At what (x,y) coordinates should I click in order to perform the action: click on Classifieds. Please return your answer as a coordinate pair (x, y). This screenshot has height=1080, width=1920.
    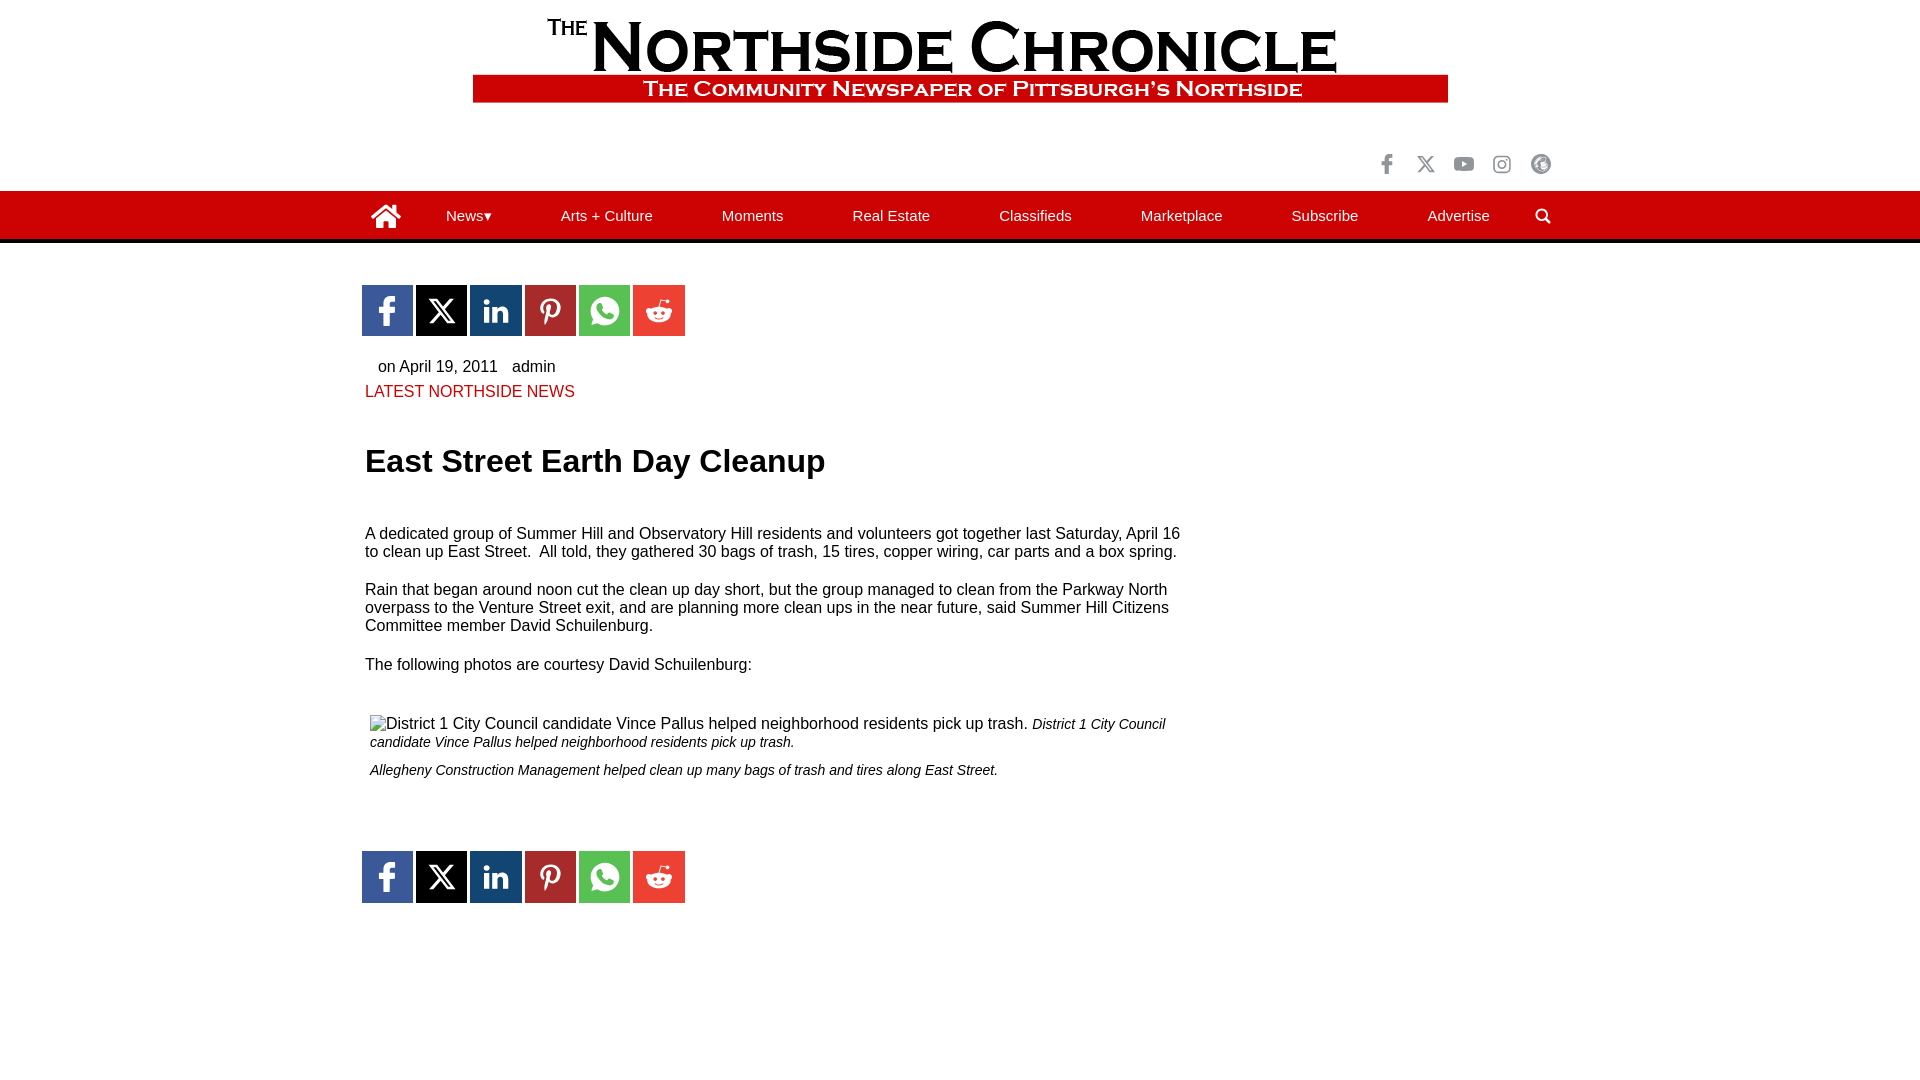
    Looking at the image, I should click on (1036, 216).